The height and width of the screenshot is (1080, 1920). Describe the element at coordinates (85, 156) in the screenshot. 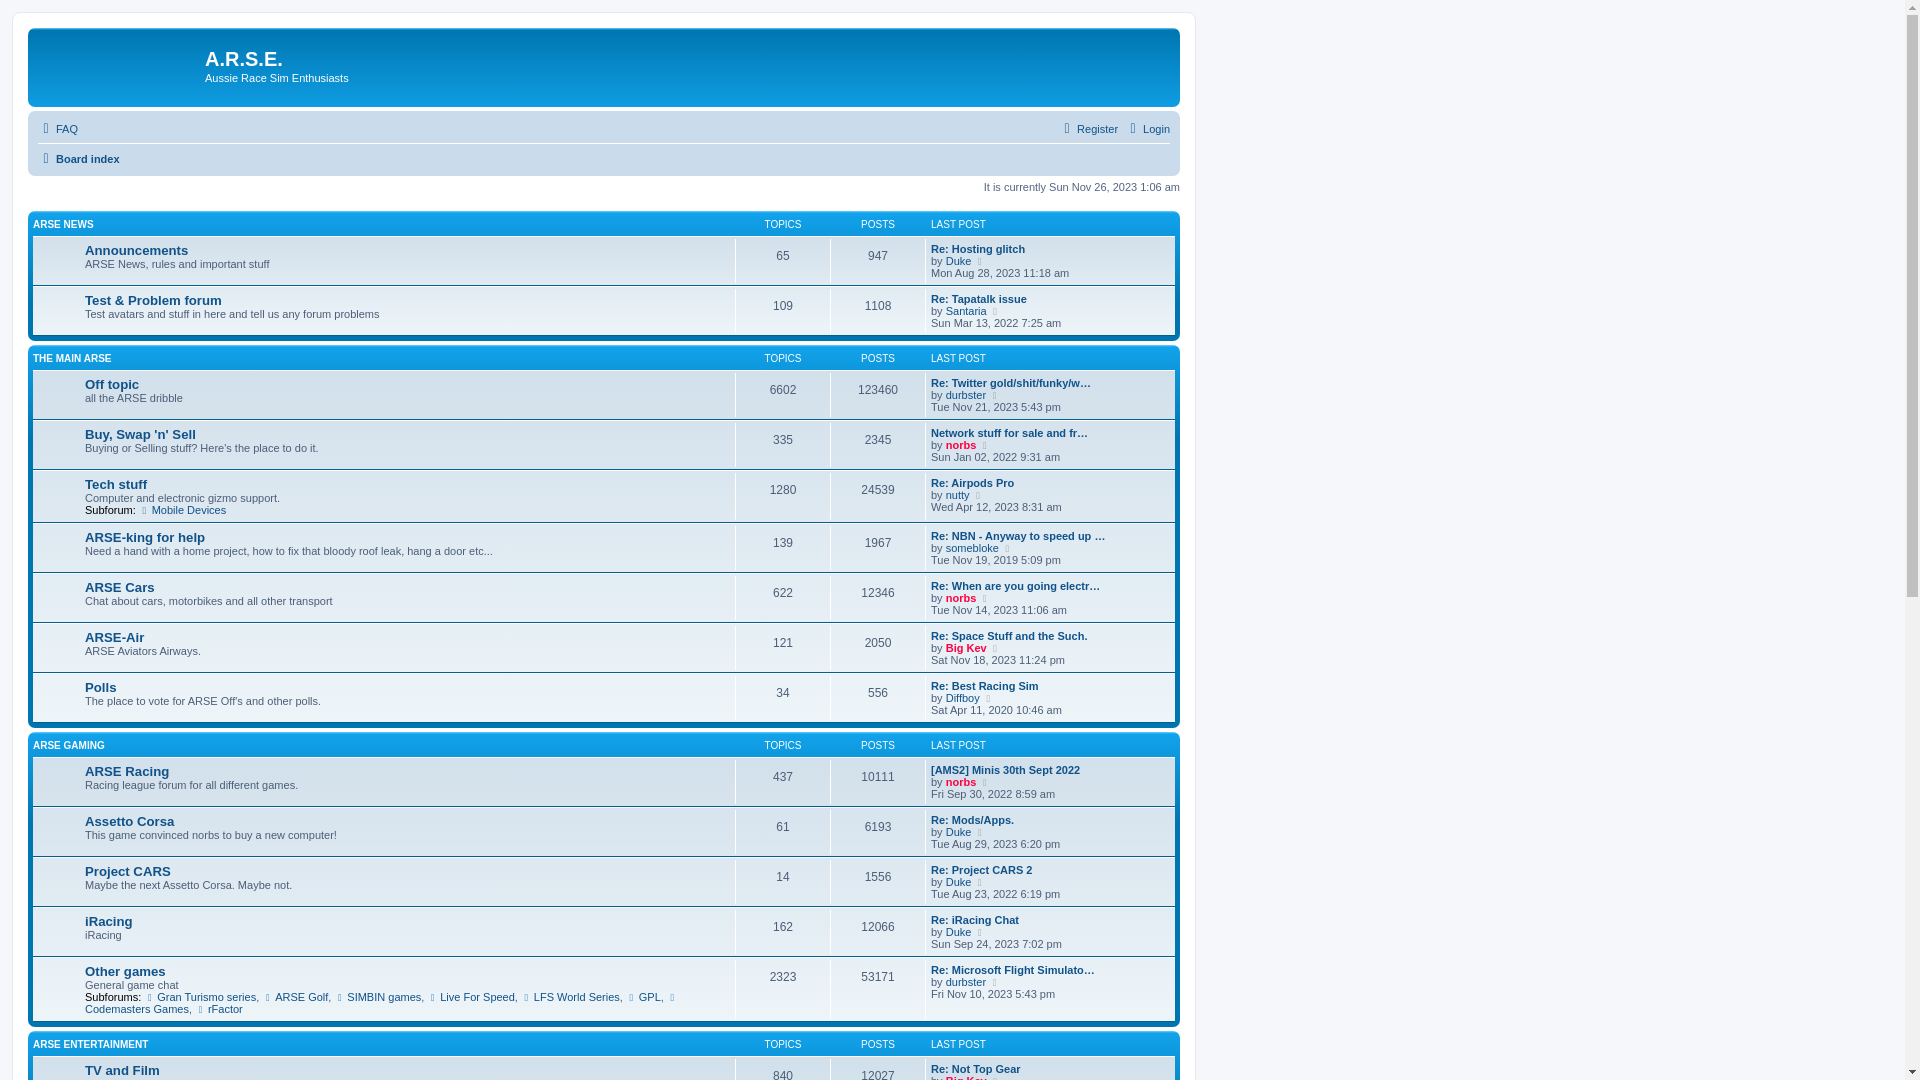

I see `Quick links` at that location.